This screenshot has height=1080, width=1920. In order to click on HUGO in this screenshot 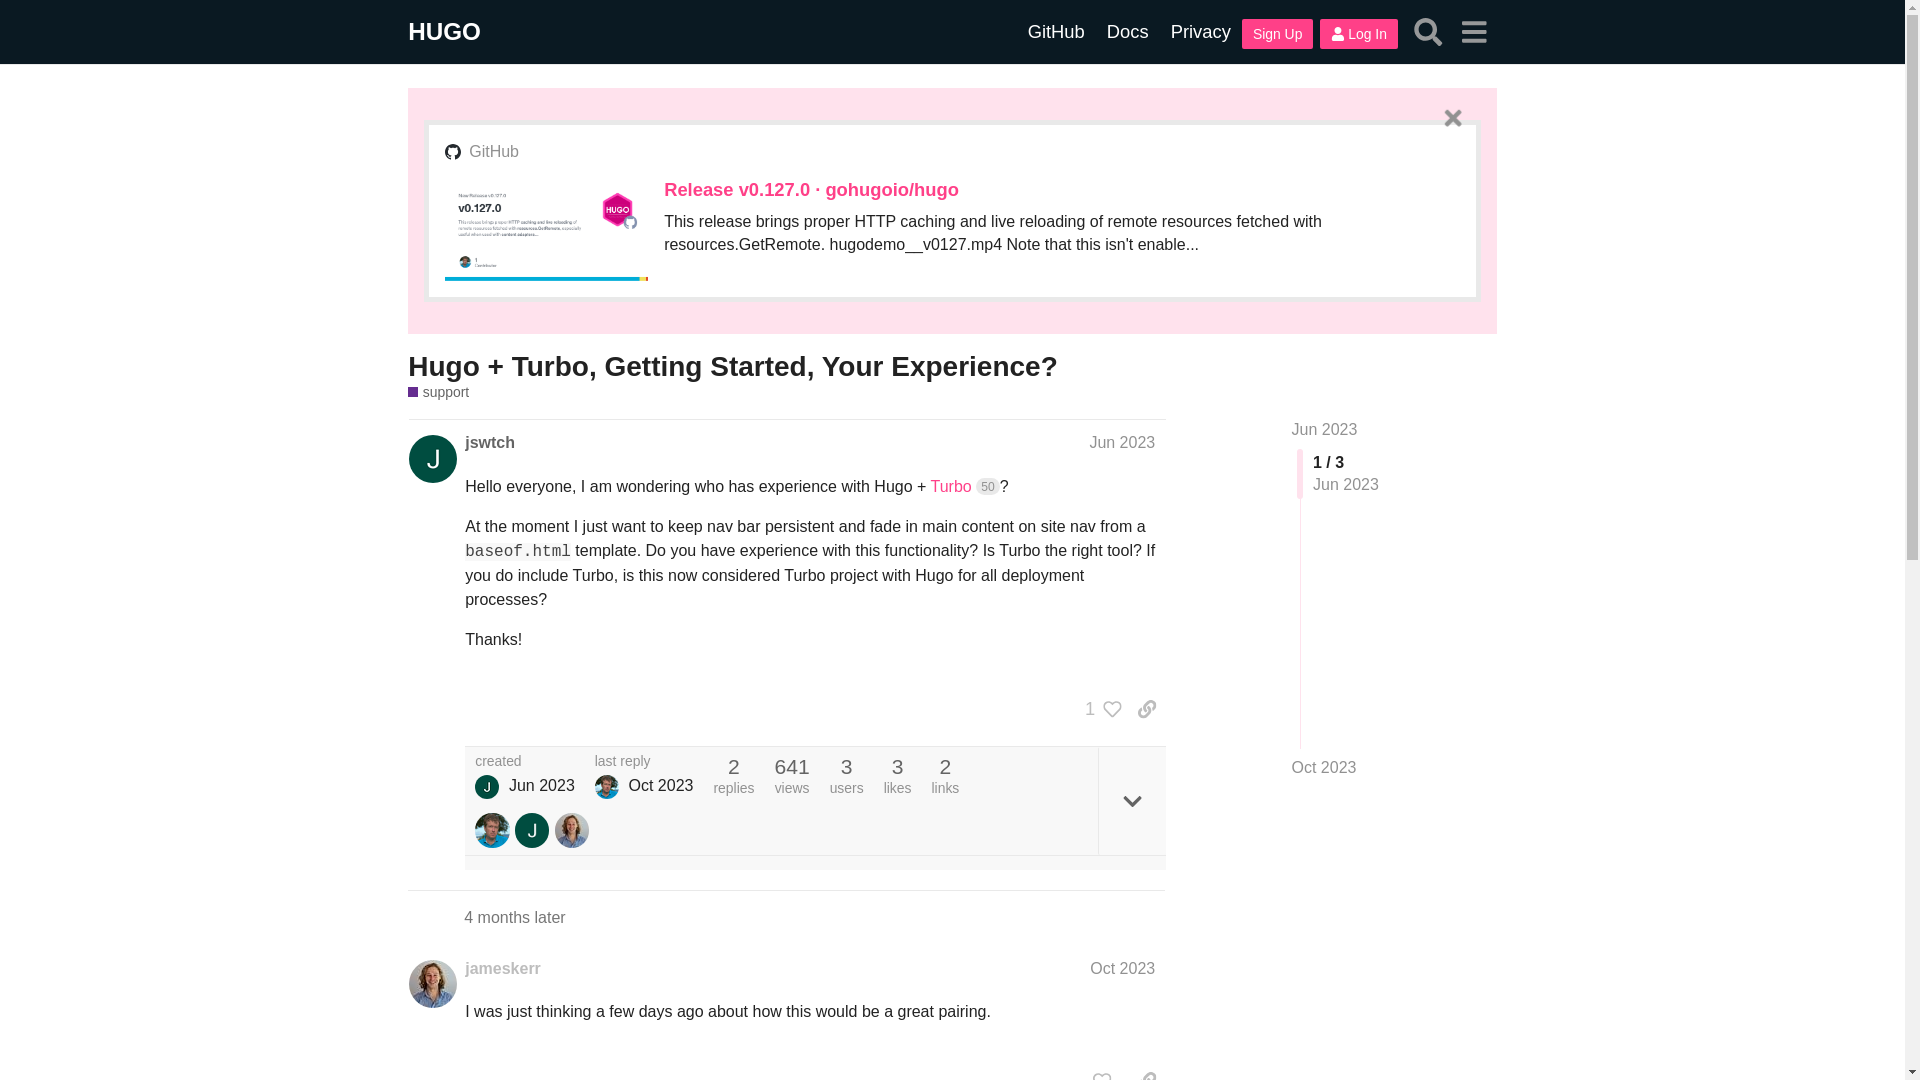, I will do `click(444, 32)`.